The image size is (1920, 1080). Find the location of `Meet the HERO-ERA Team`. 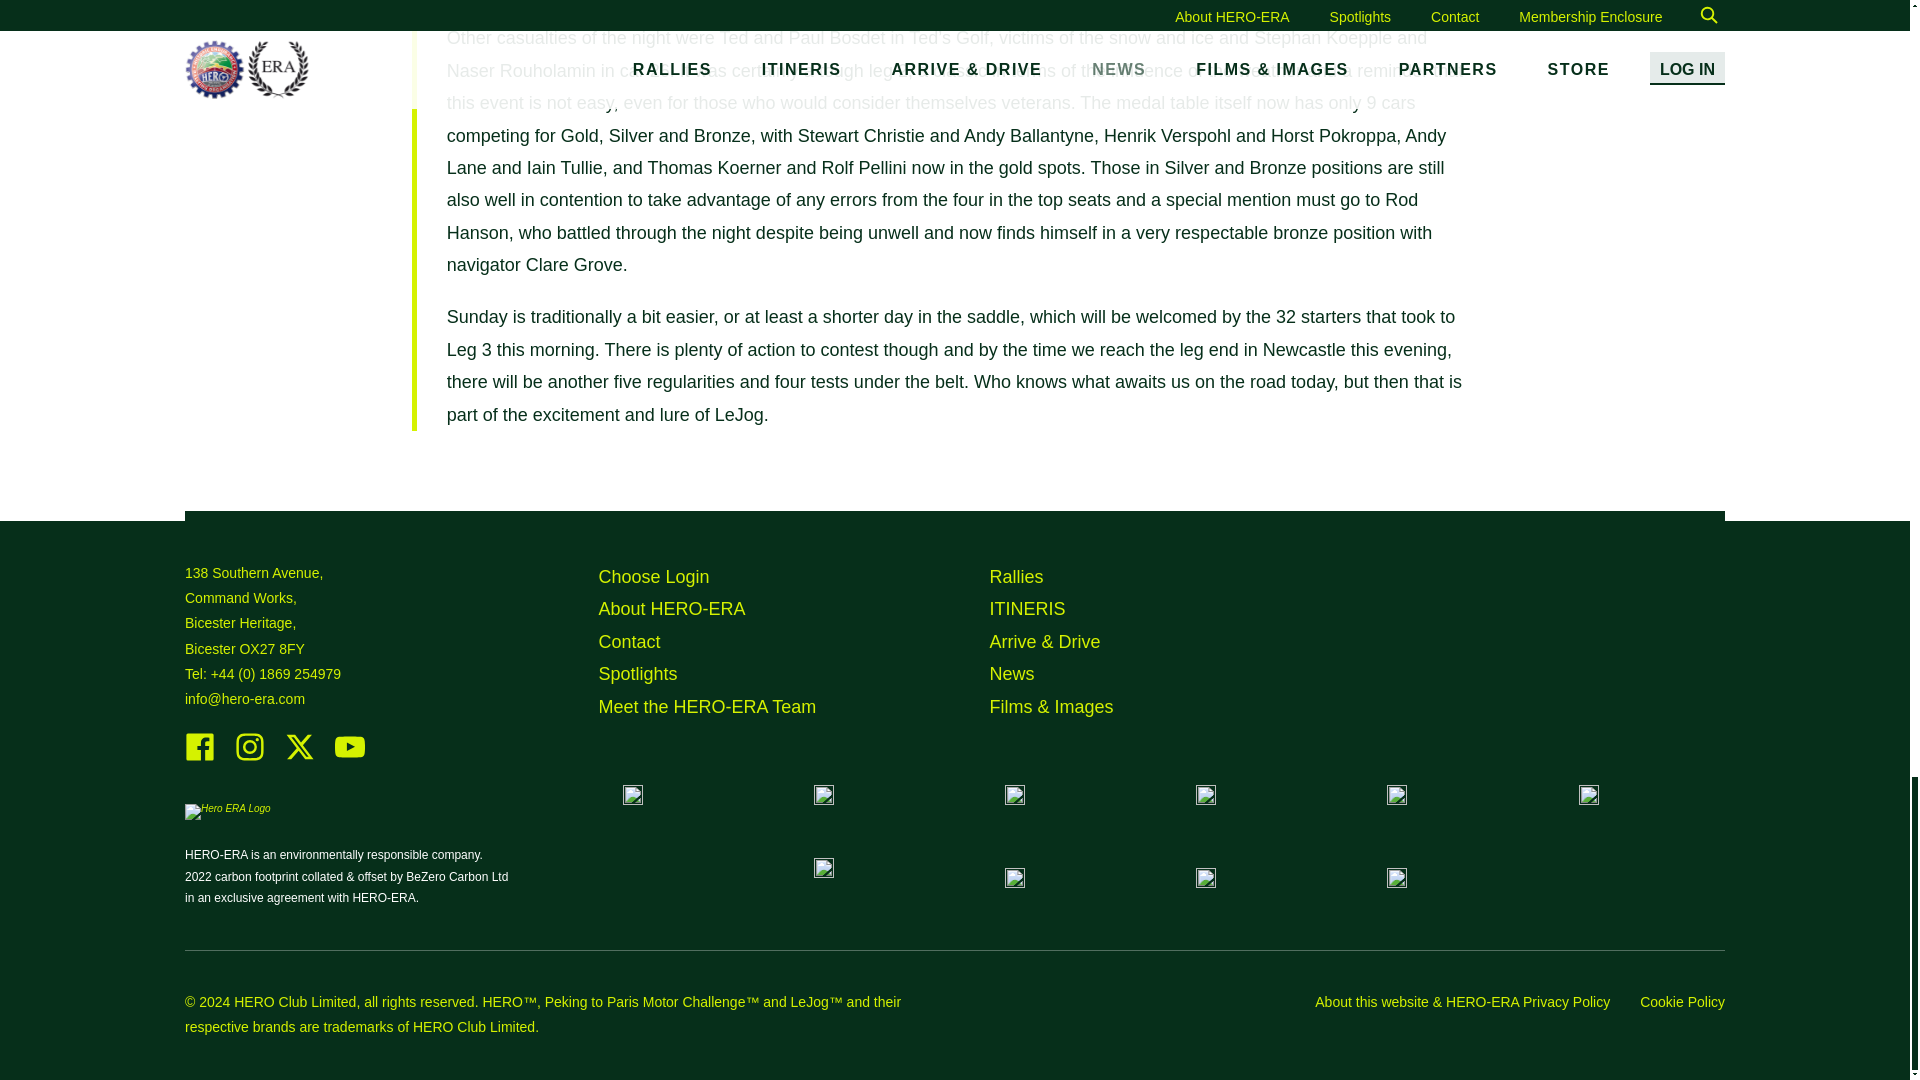

Meet the HERO-ERA Team is located at coordinates (706, 706).